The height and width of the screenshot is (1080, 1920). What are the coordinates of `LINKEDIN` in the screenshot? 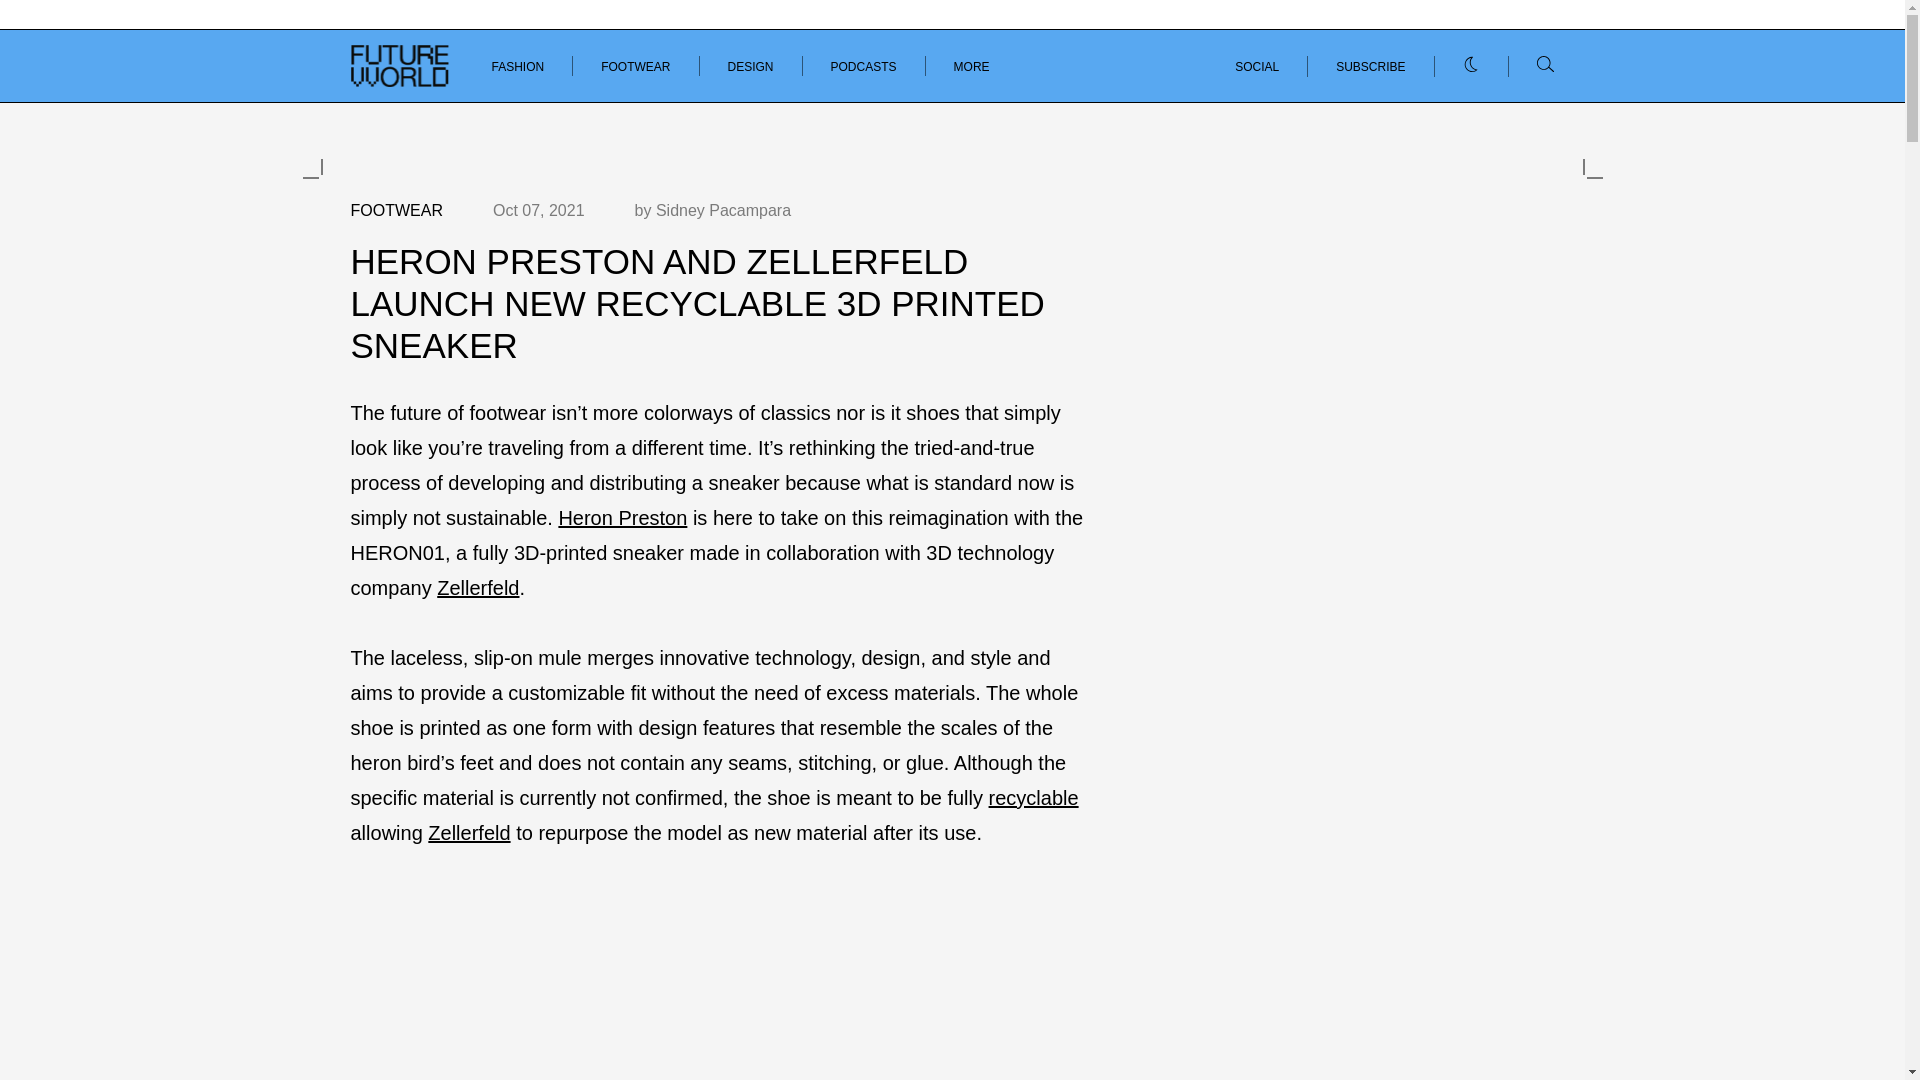 It's located at (1425, 83).